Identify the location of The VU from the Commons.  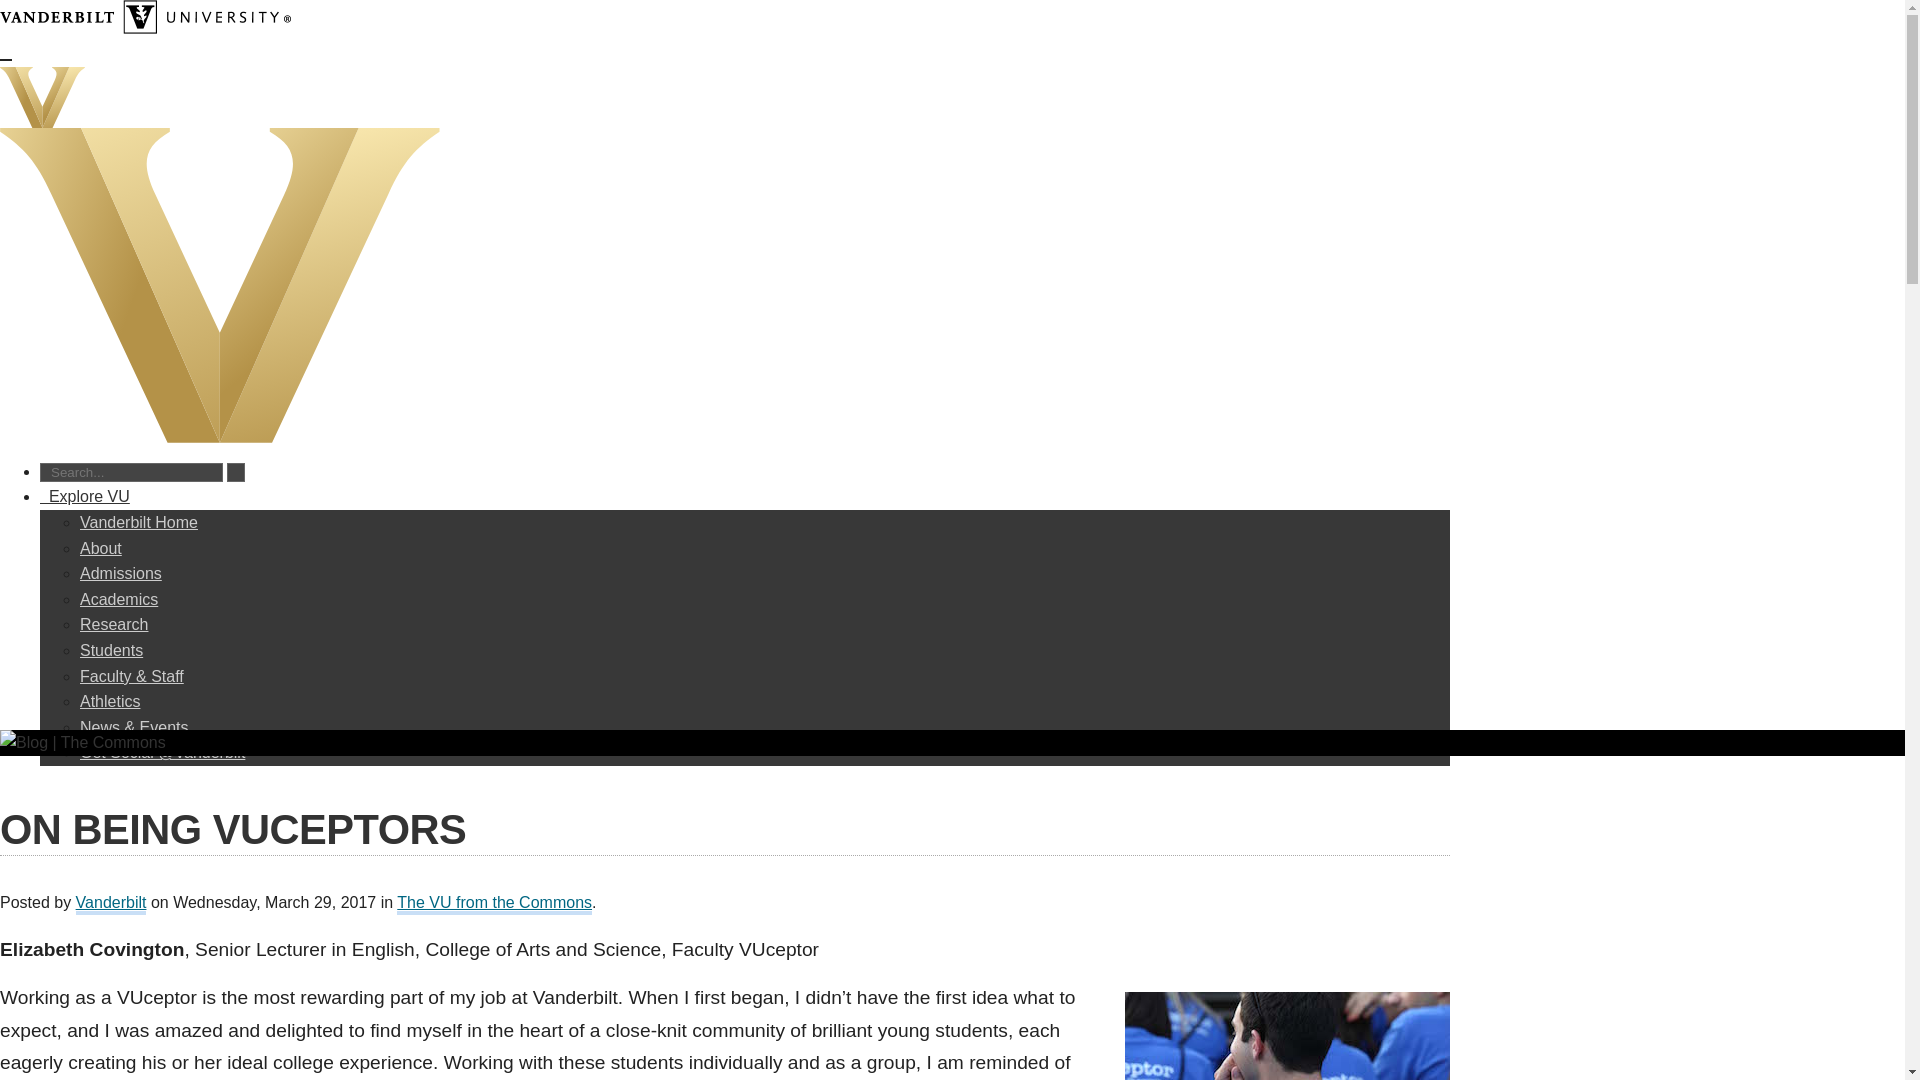
(494, 904).